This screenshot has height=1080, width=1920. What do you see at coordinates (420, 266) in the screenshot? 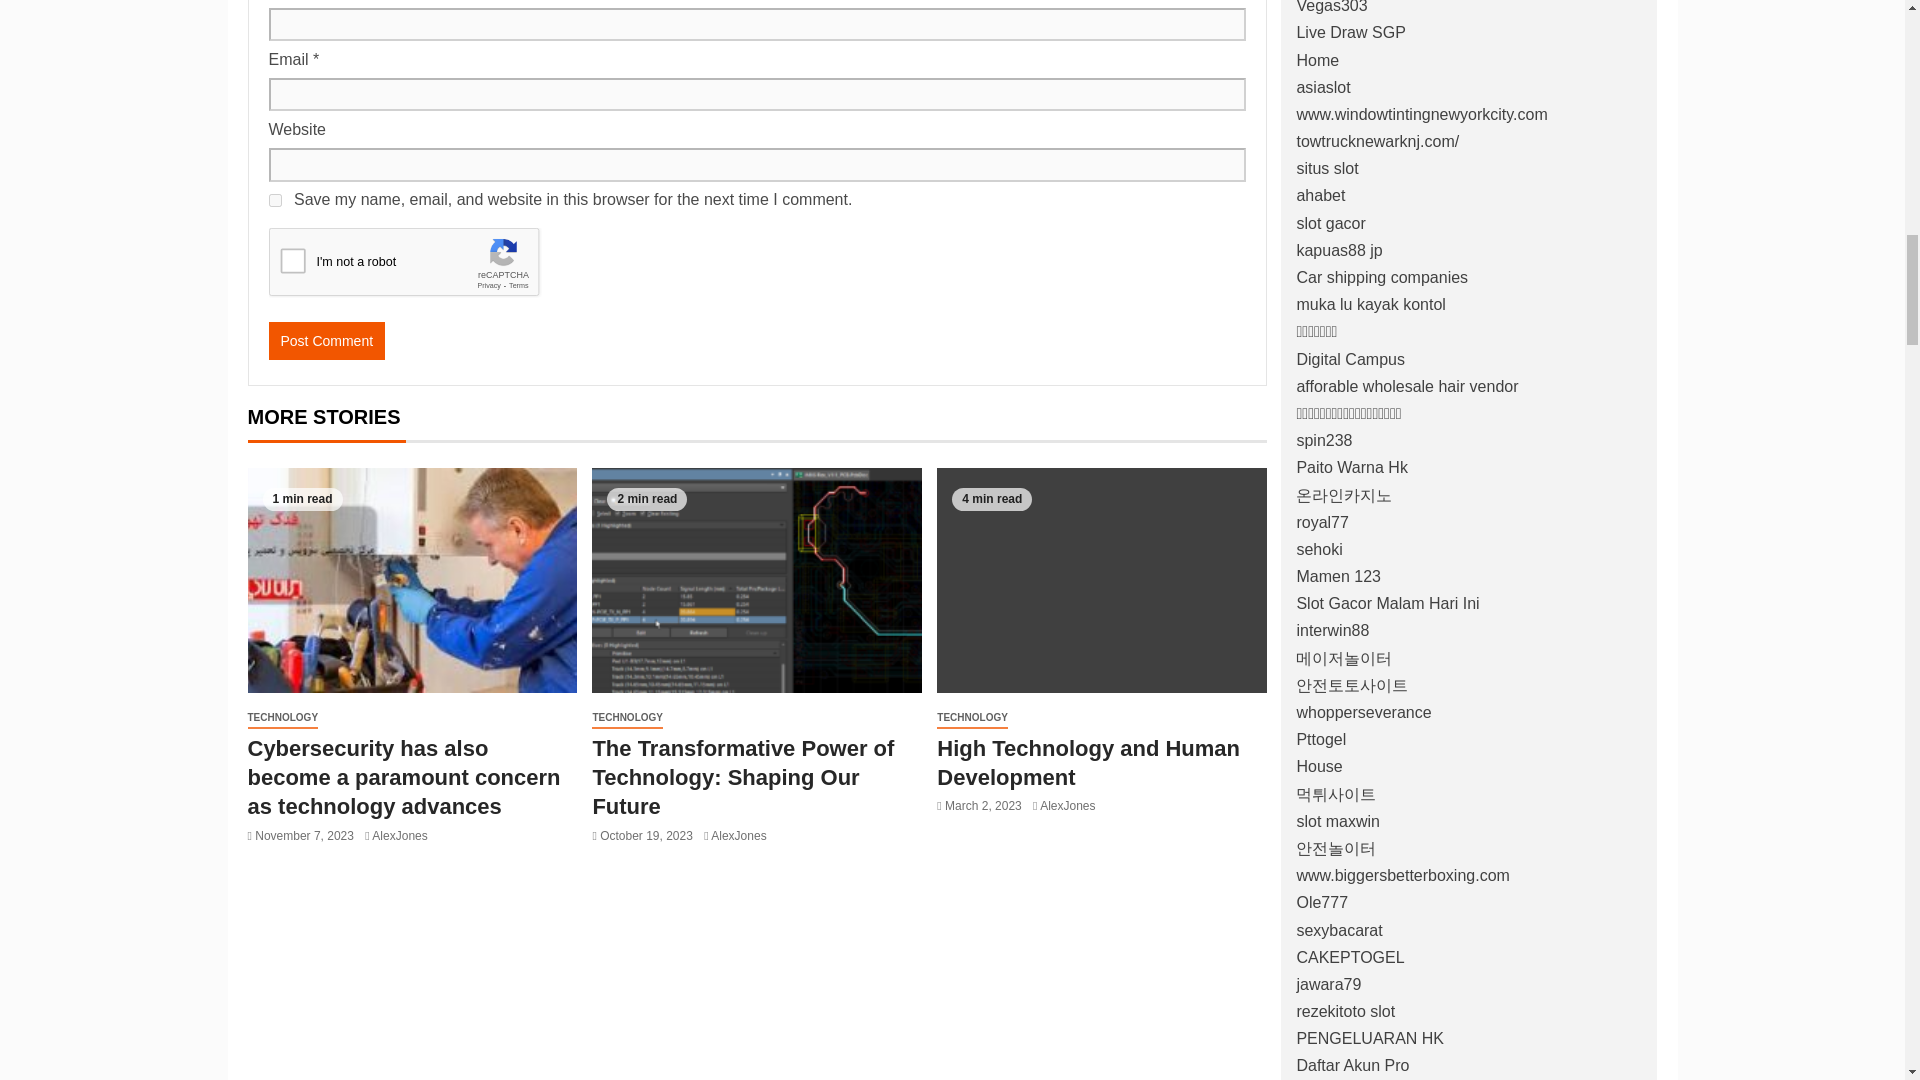
I see `reCAPTCHA` at bounding box center [420, 266].